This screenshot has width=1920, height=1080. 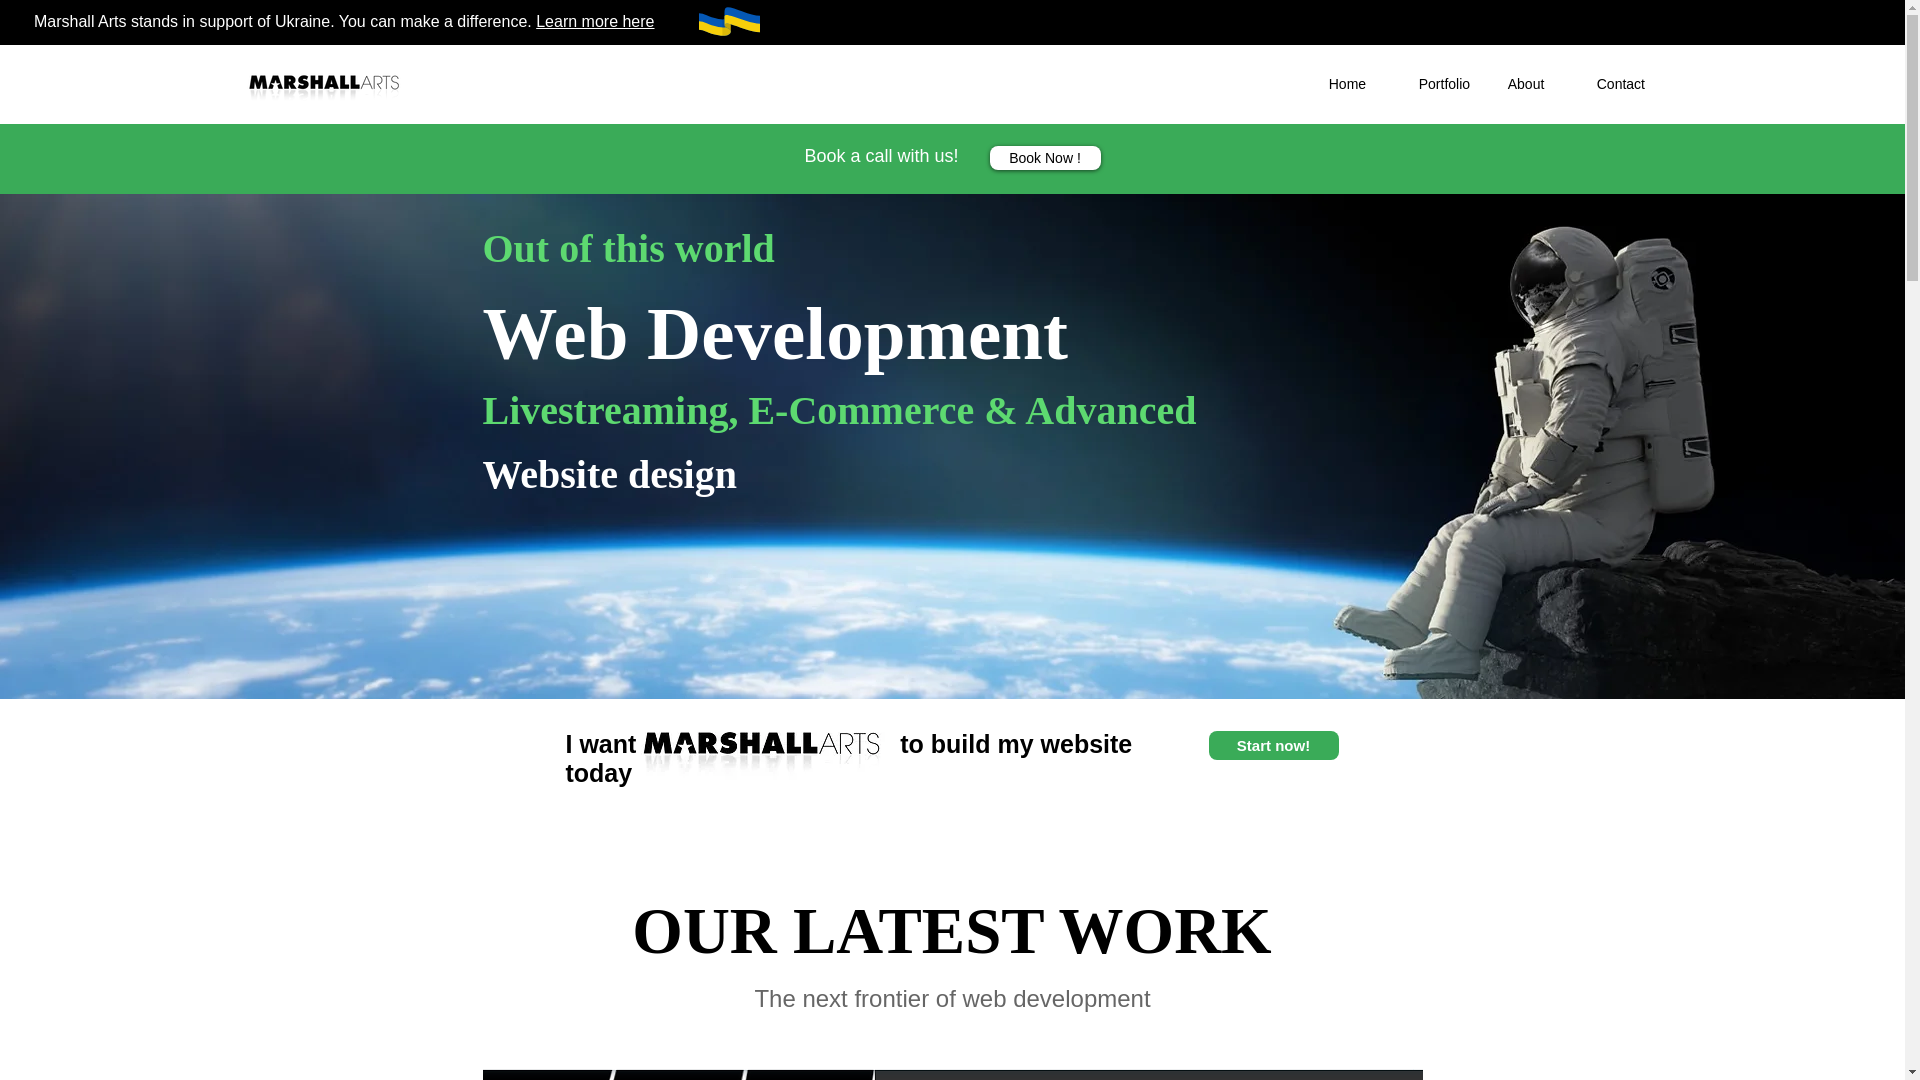 What do you see at coordinates (594, 21) in the screenshot?
I see `Learn more here` at bounding box center [594, 21].